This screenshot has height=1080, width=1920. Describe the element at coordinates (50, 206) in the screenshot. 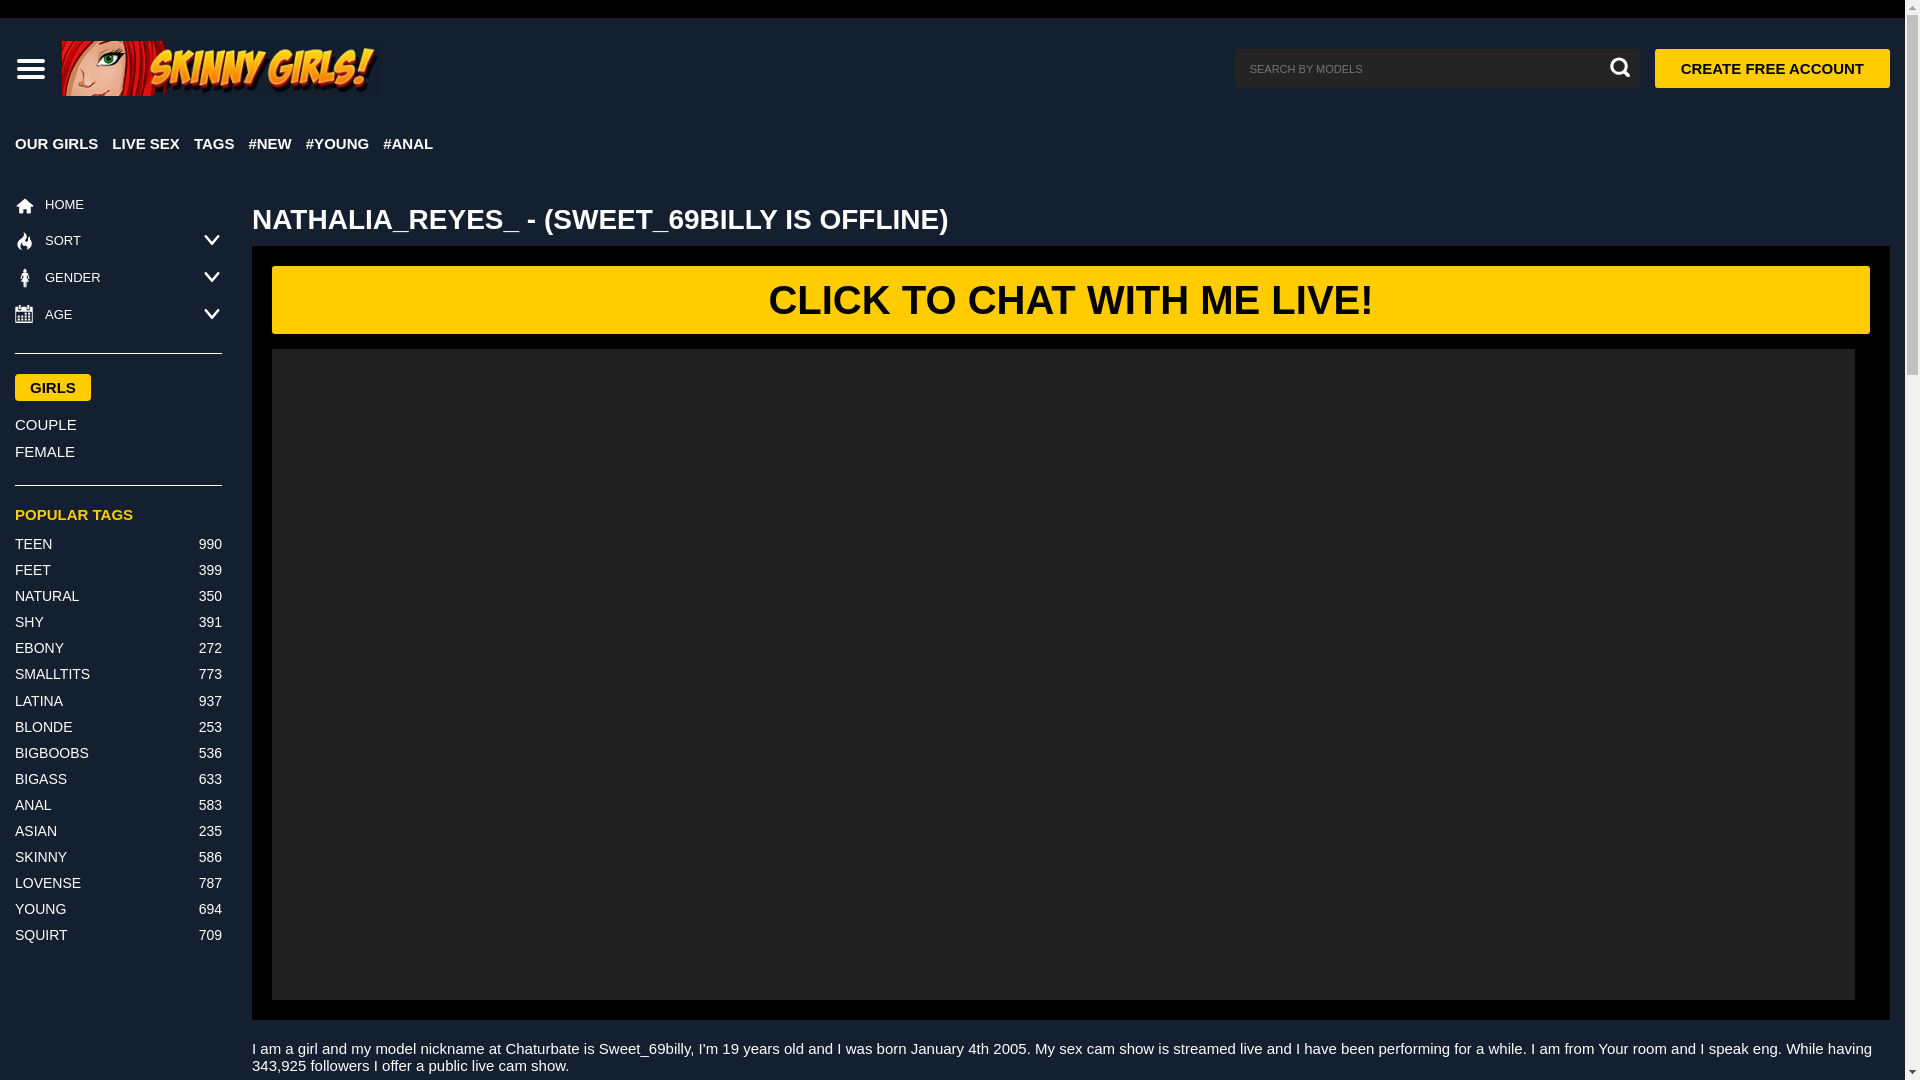

I see `HOME` at that location.